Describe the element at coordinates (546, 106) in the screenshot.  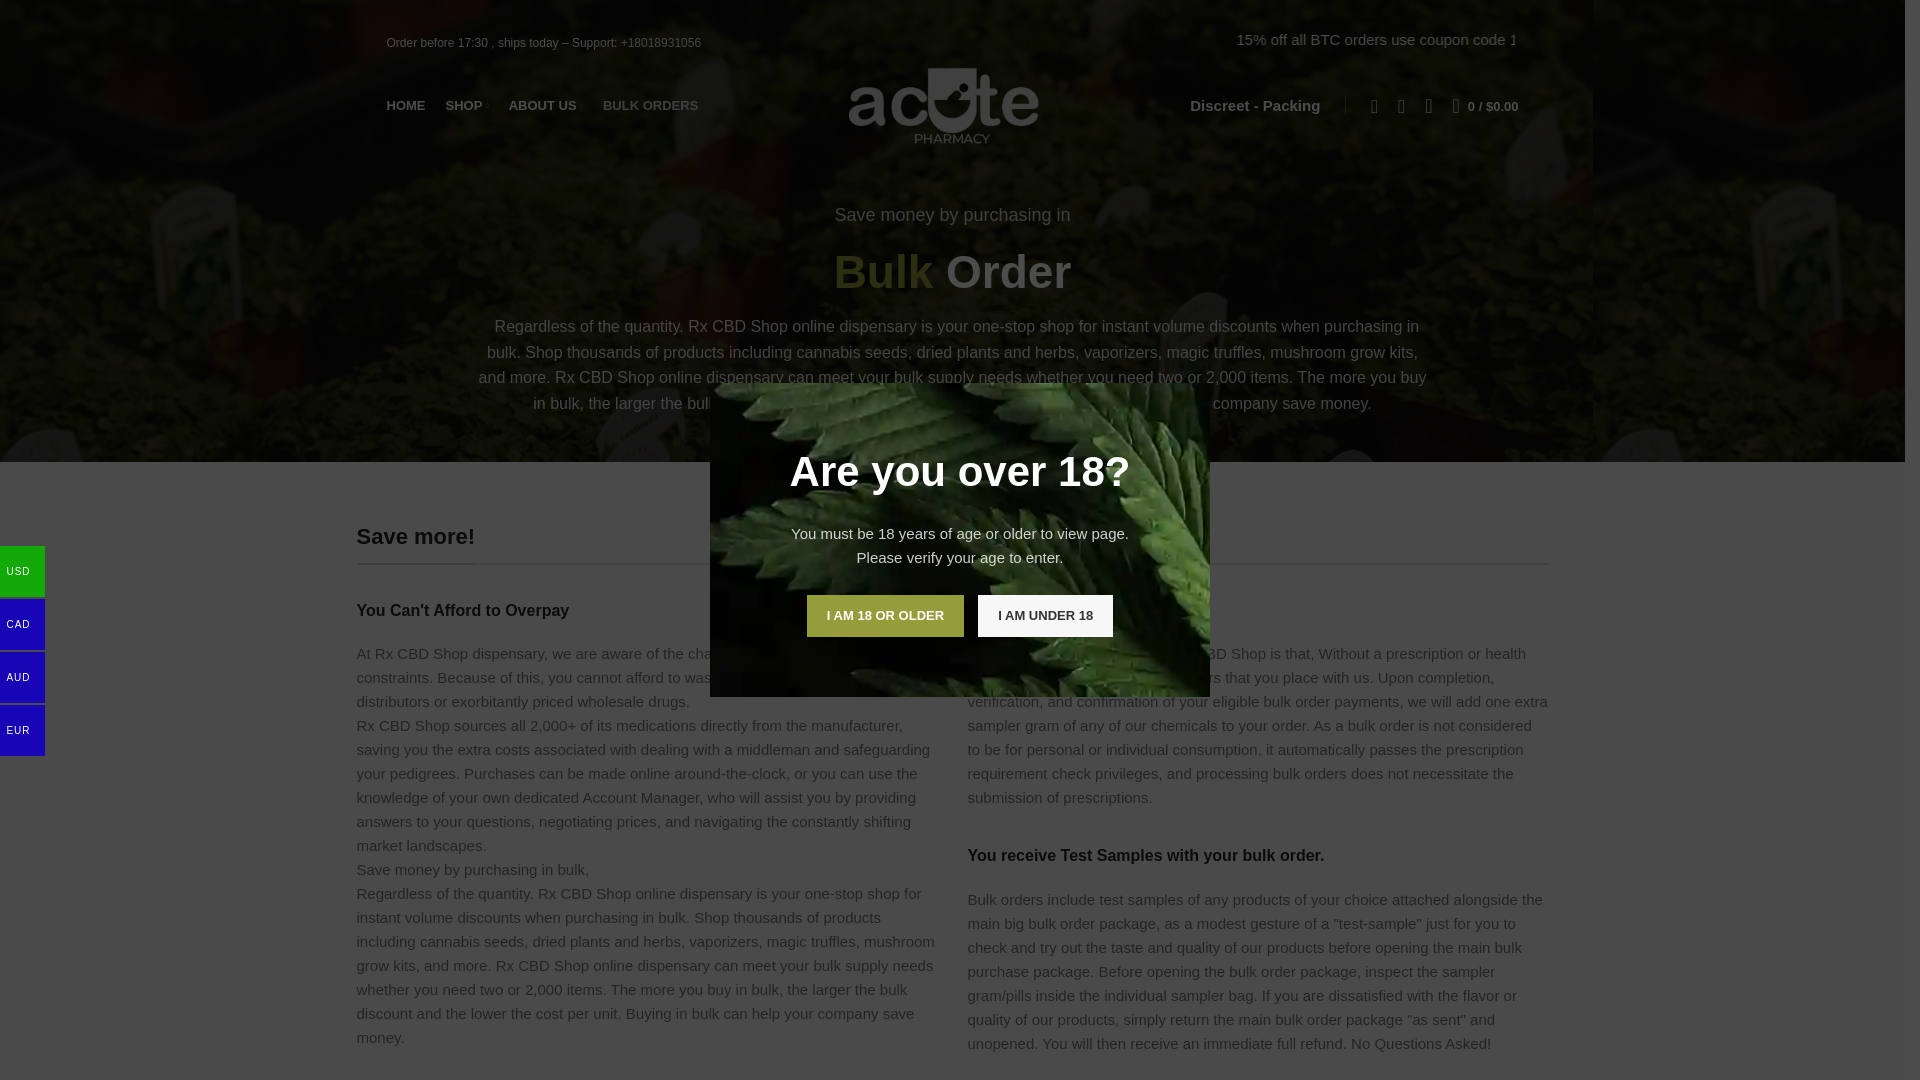
I see `ABOUT US` at that location.